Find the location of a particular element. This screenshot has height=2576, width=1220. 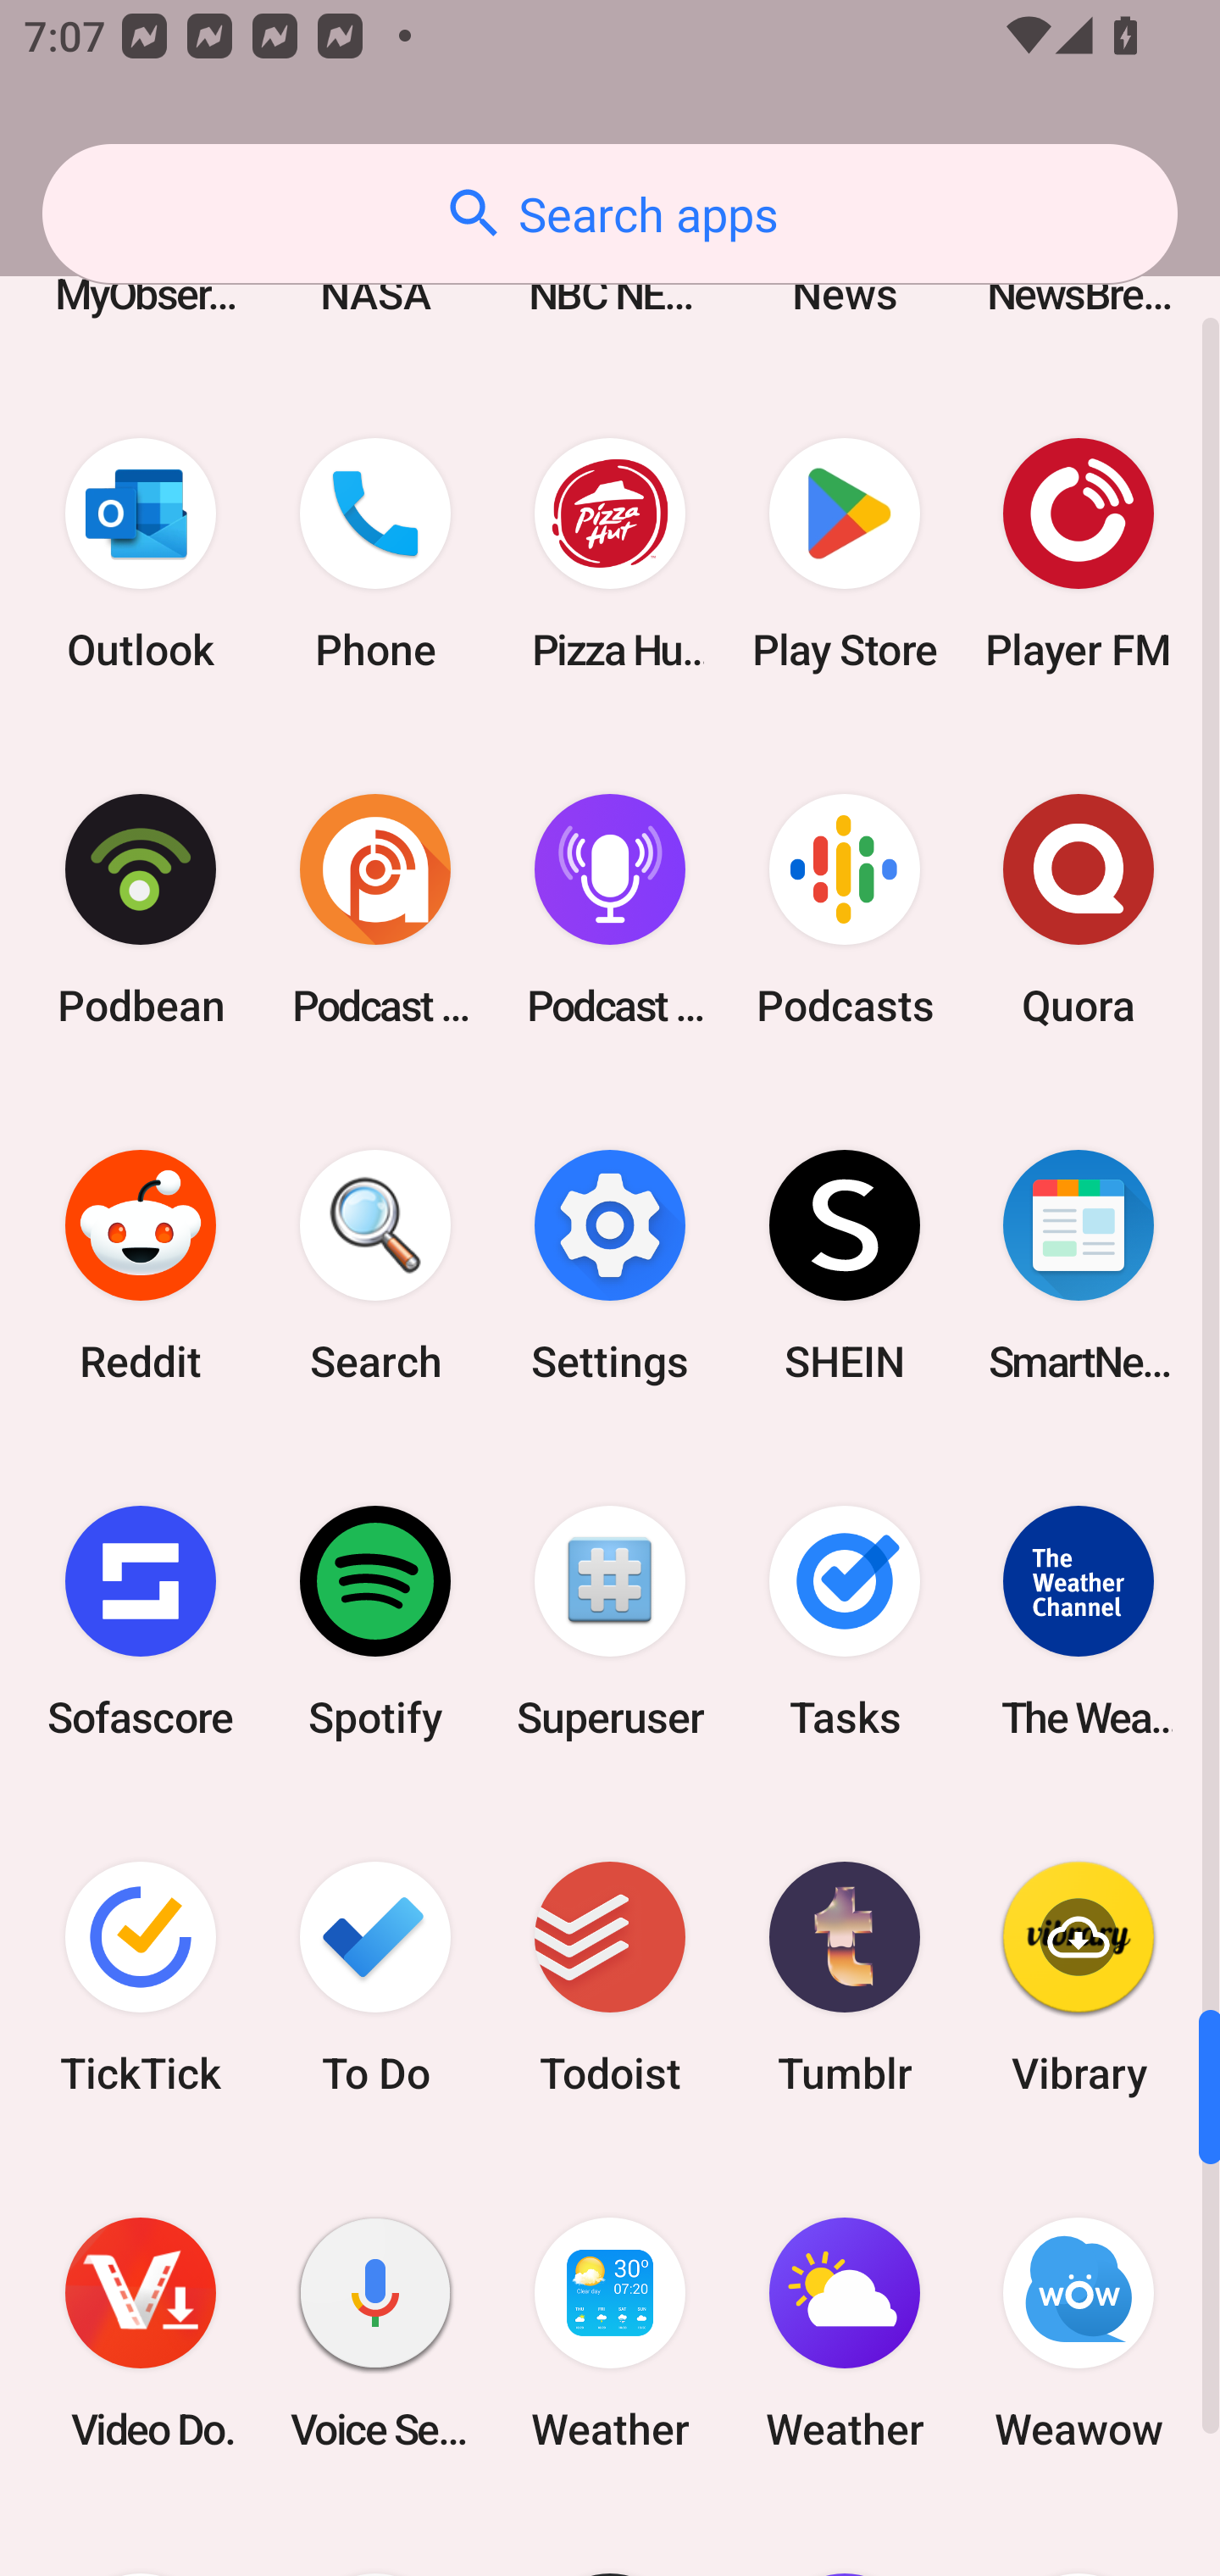

Outlook is located at coordinates (141, 553).